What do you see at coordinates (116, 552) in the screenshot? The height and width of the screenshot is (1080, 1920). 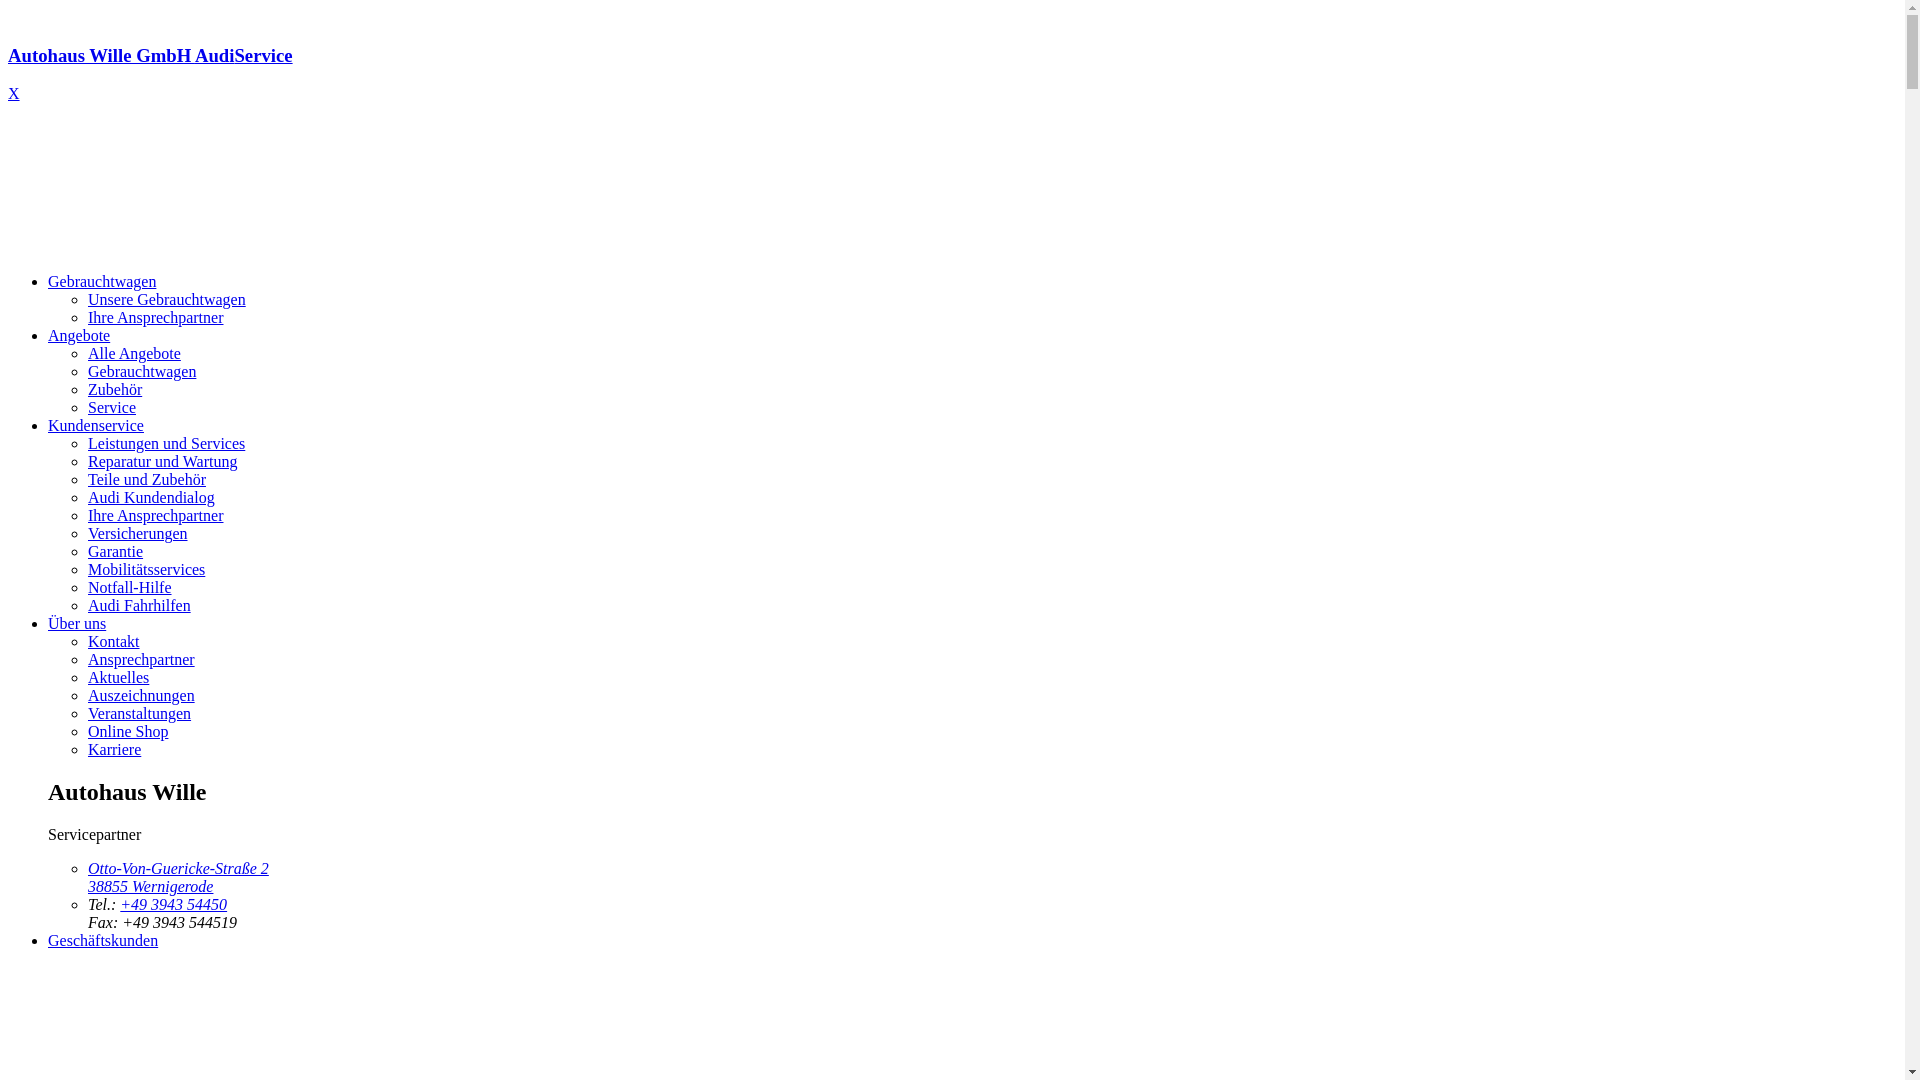 I see `Garantie` at bounding box center [116, 552].